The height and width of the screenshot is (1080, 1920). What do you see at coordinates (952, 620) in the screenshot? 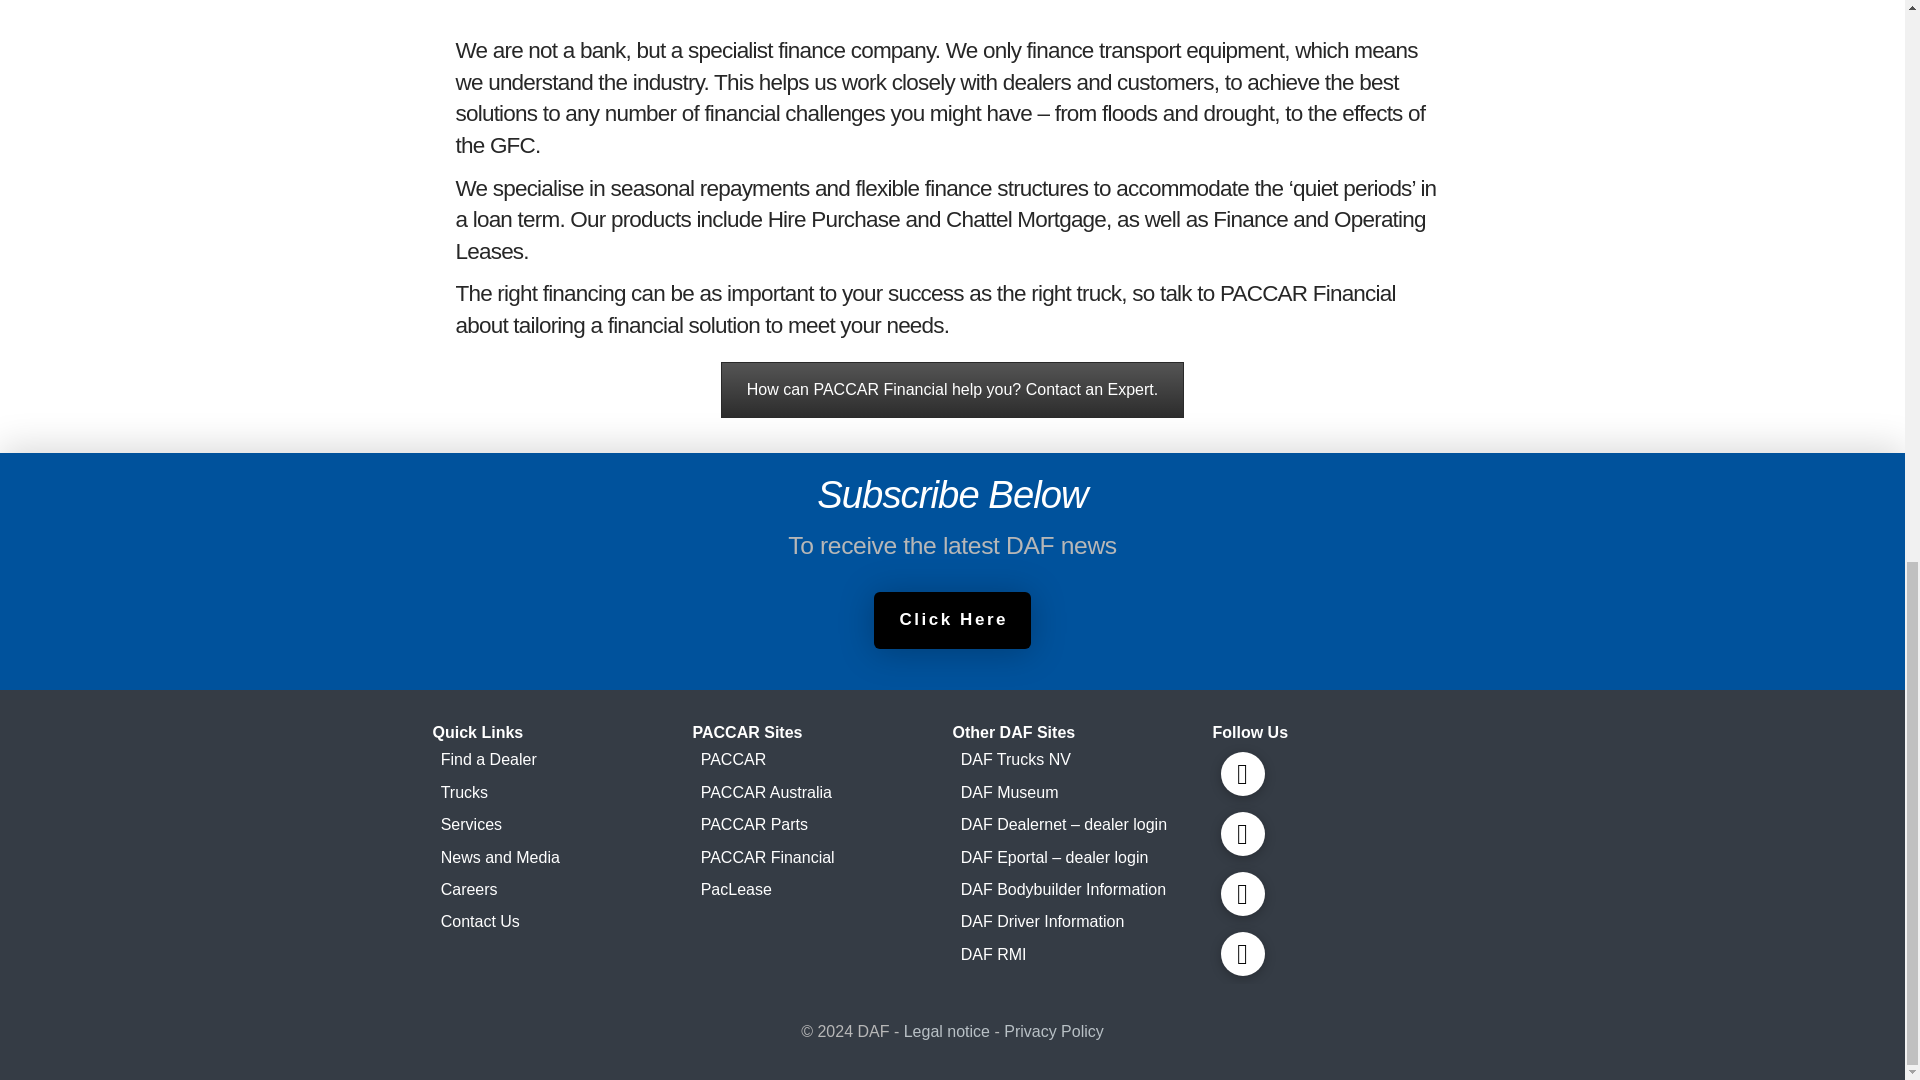
I see `Click Here` at bounding box center [952, 620].